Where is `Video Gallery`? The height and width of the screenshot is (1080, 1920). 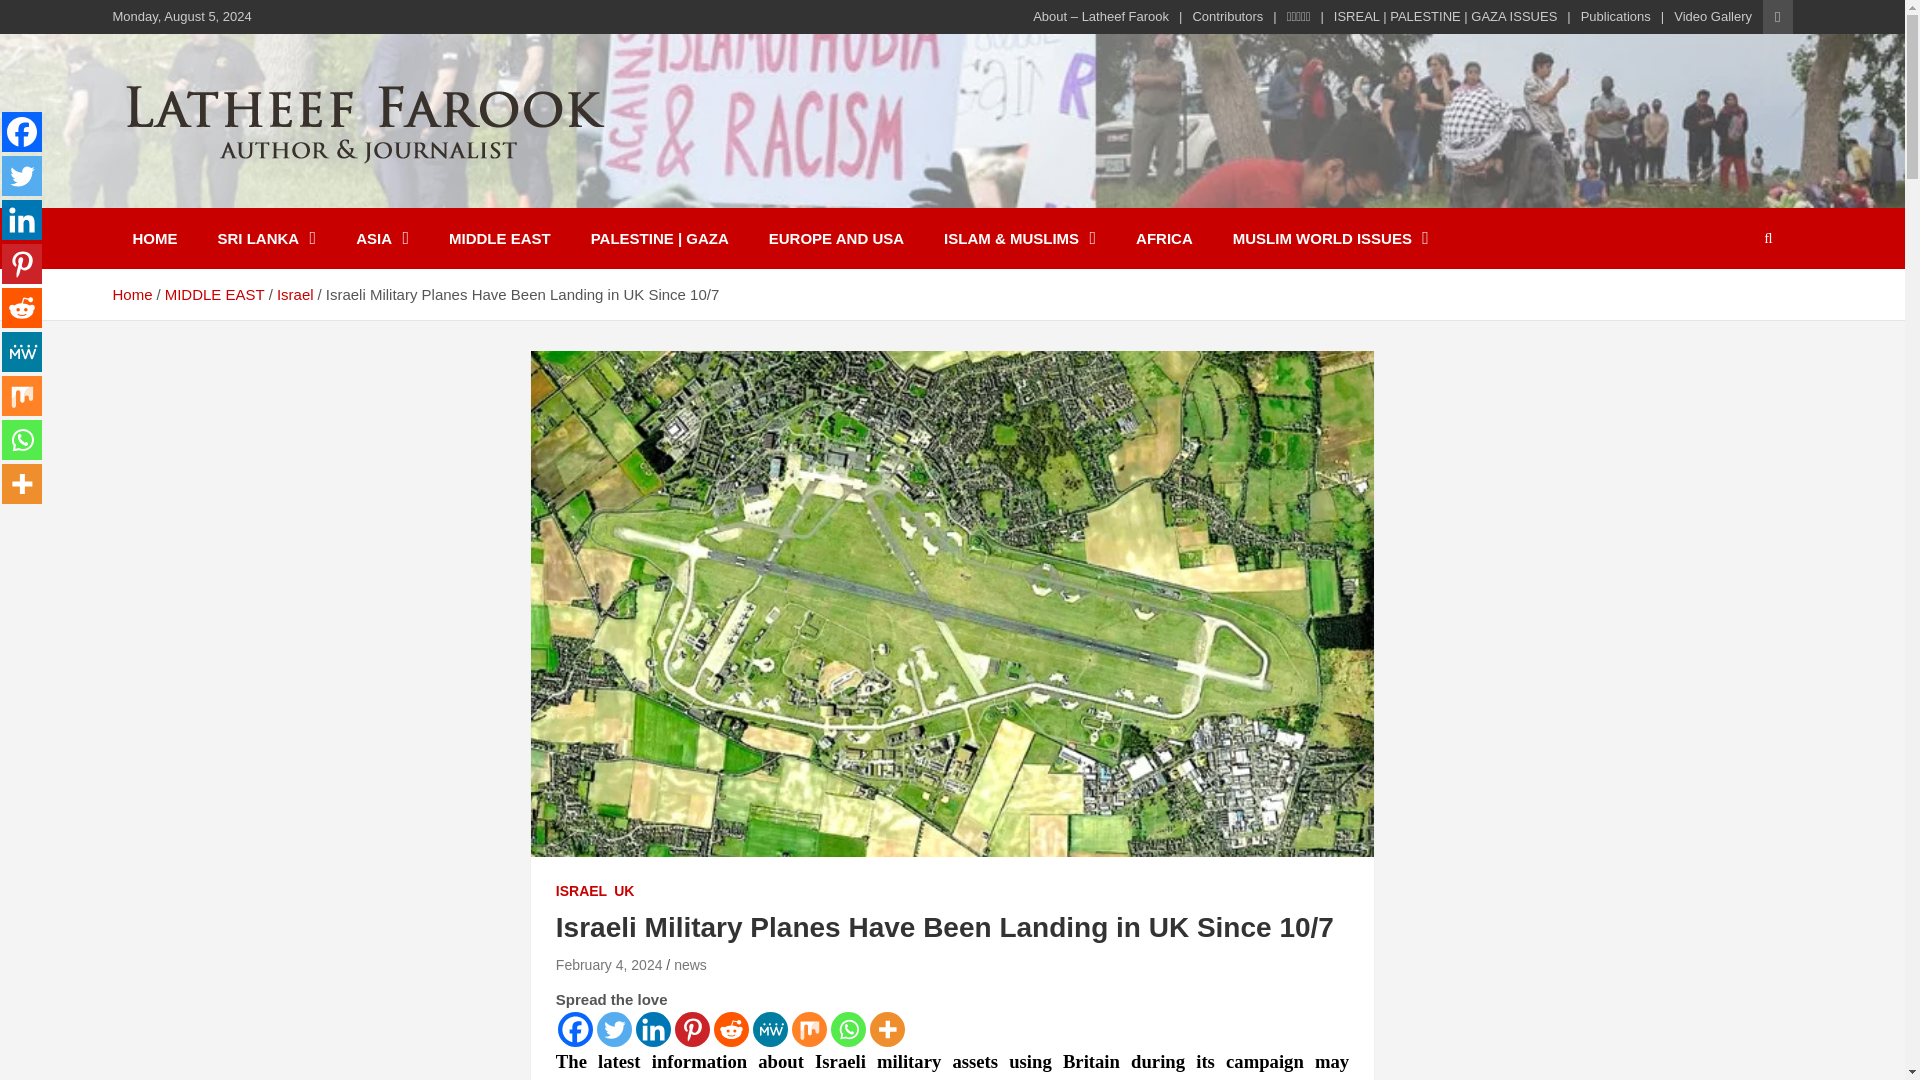 Video Gallery is located at coordinates (1712, 16).